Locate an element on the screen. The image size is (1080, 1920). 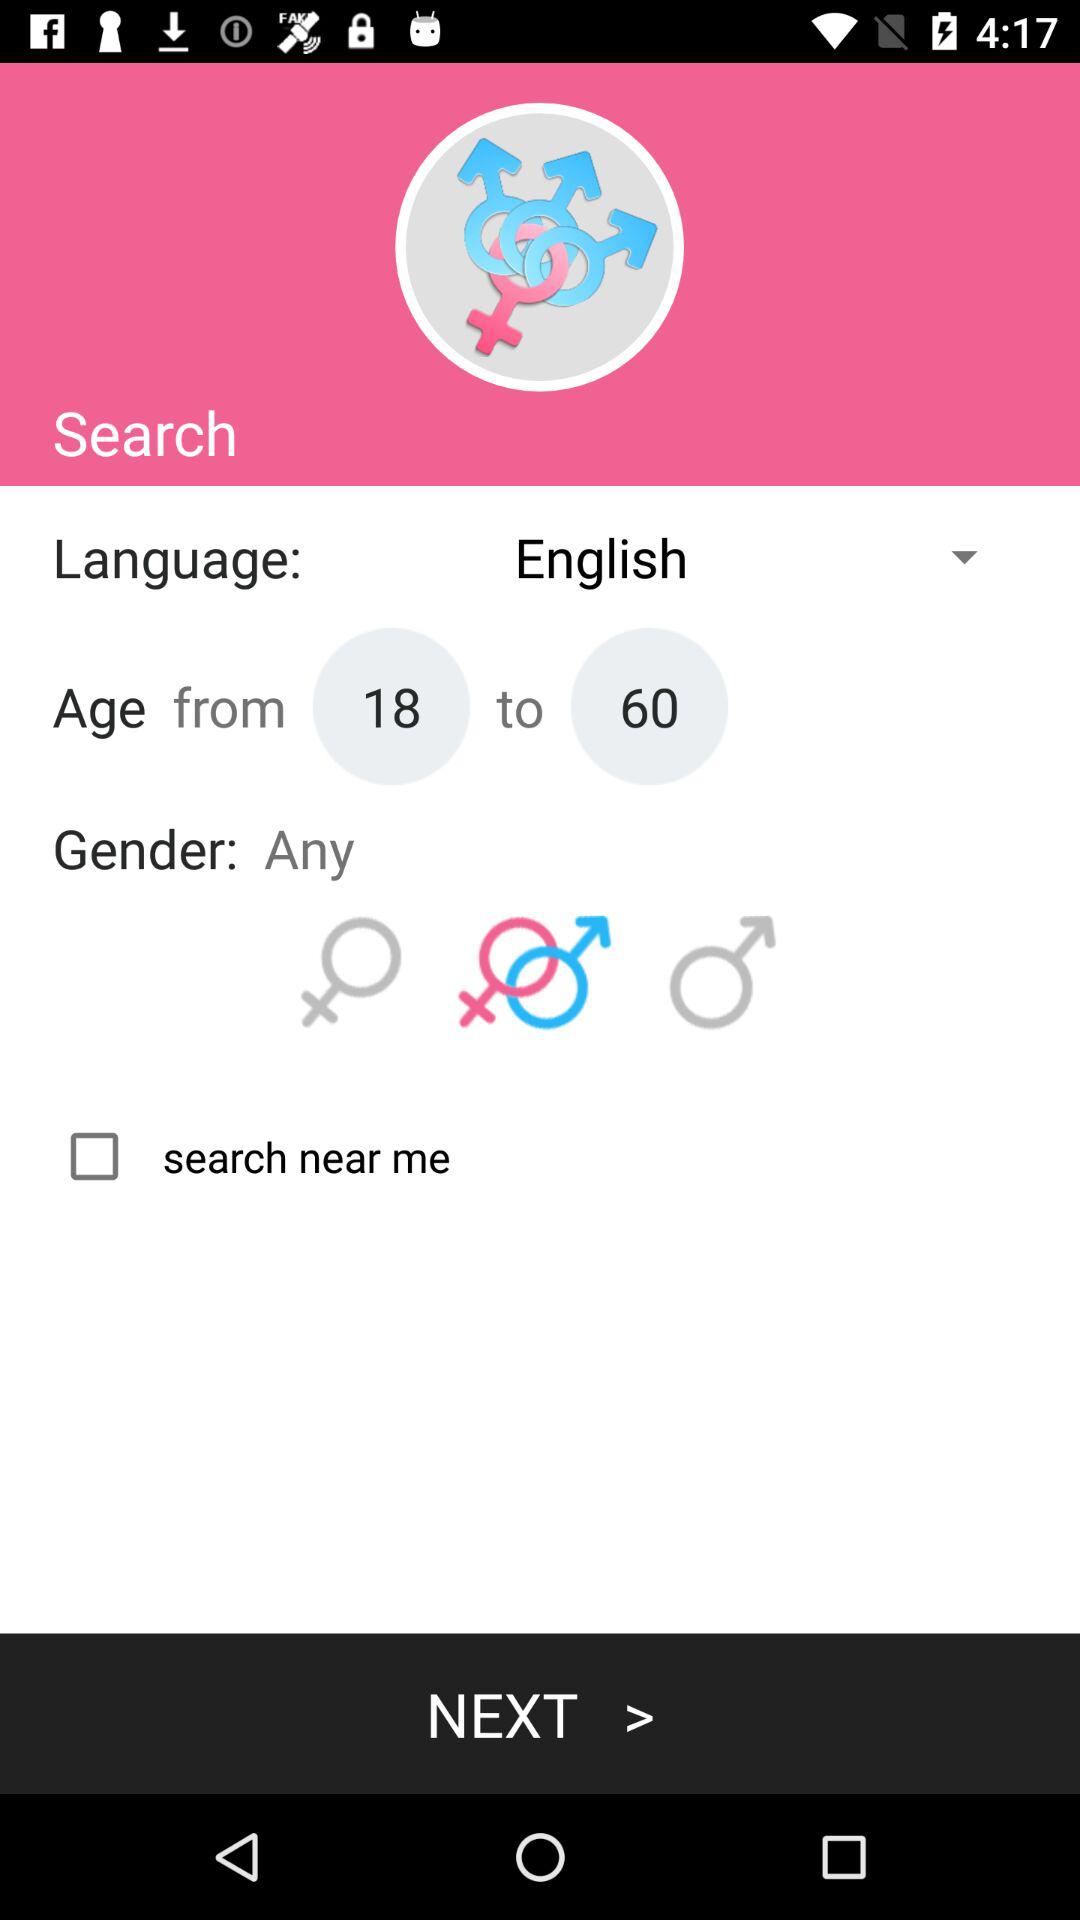
for any gender is located at coordinates (535, 973).